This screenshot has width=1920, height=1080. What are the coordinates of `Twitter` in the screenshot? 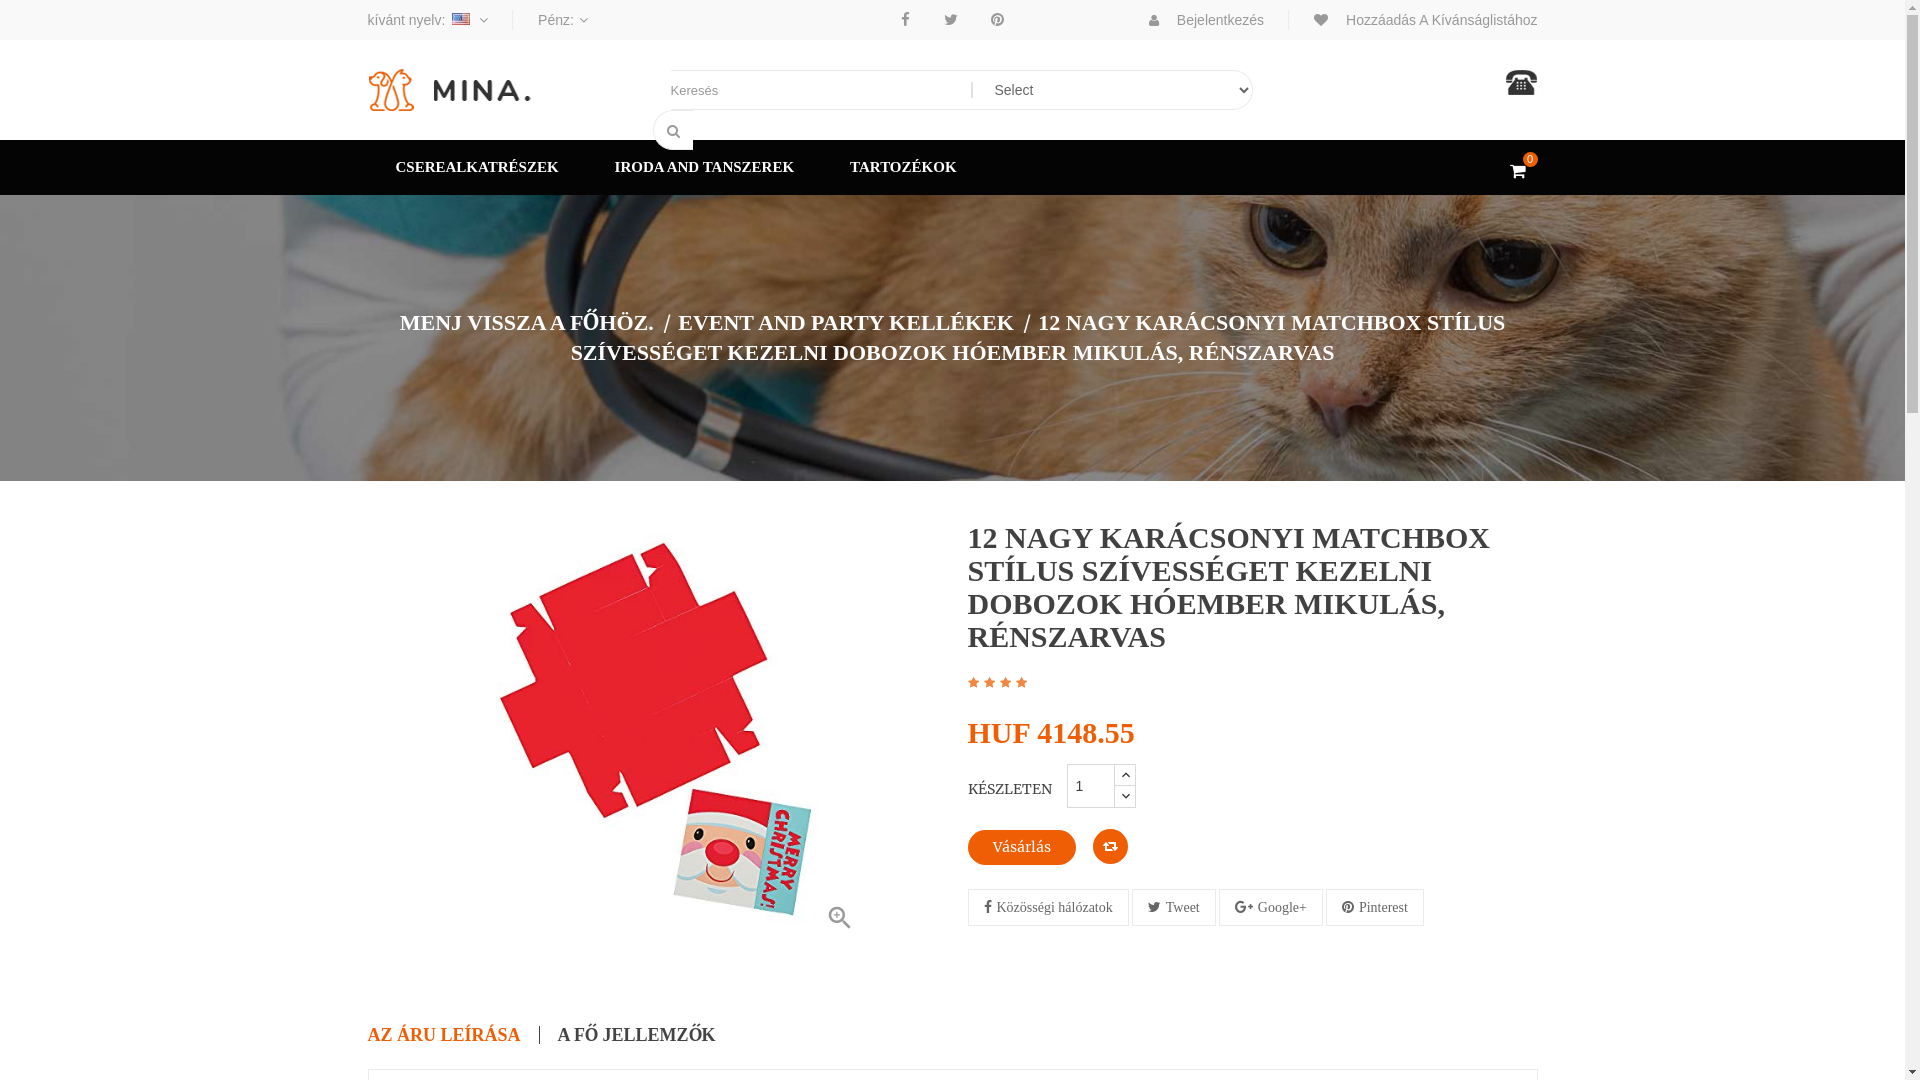 It's located at (950, 20).